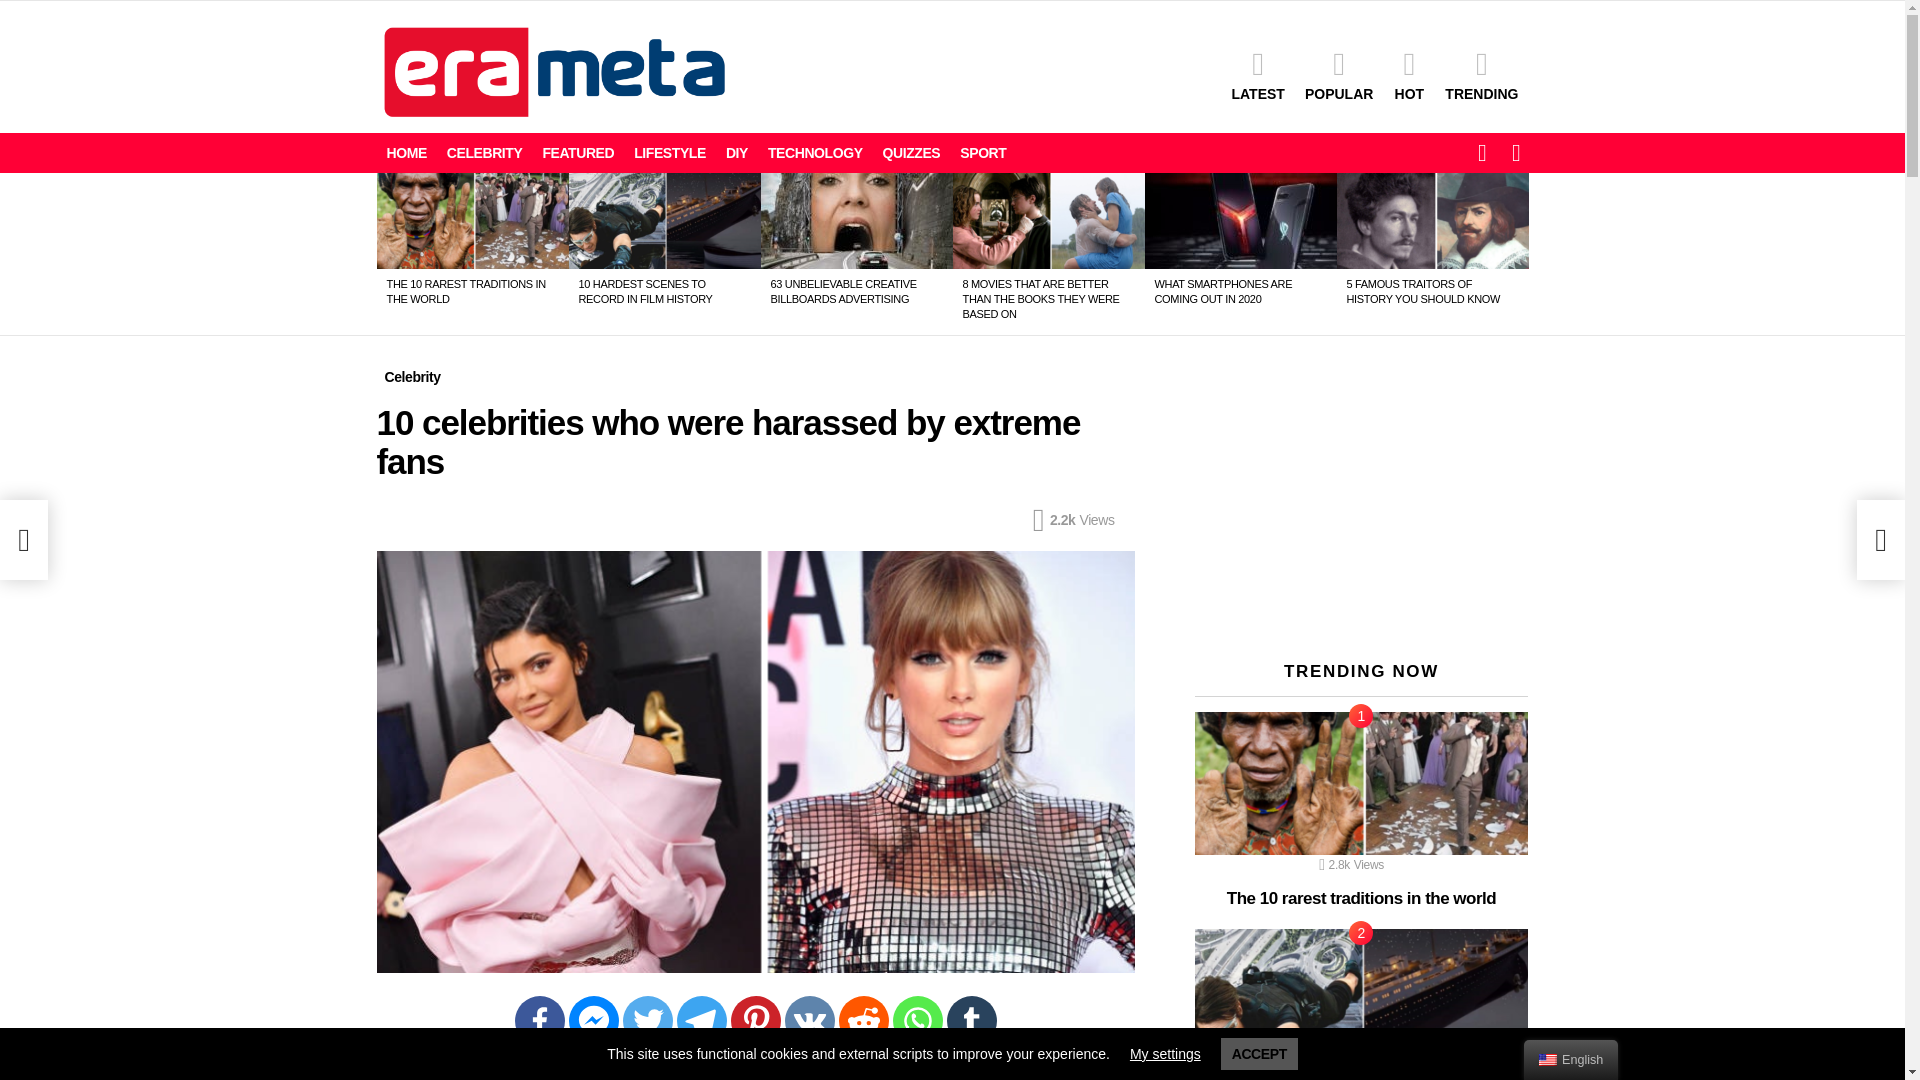 This screenshot has width=1920, height=1080. Describe the element at coordinates (1048, 220) in the screenshot. I see `8 movies that are better than the books they were based on` at that location.